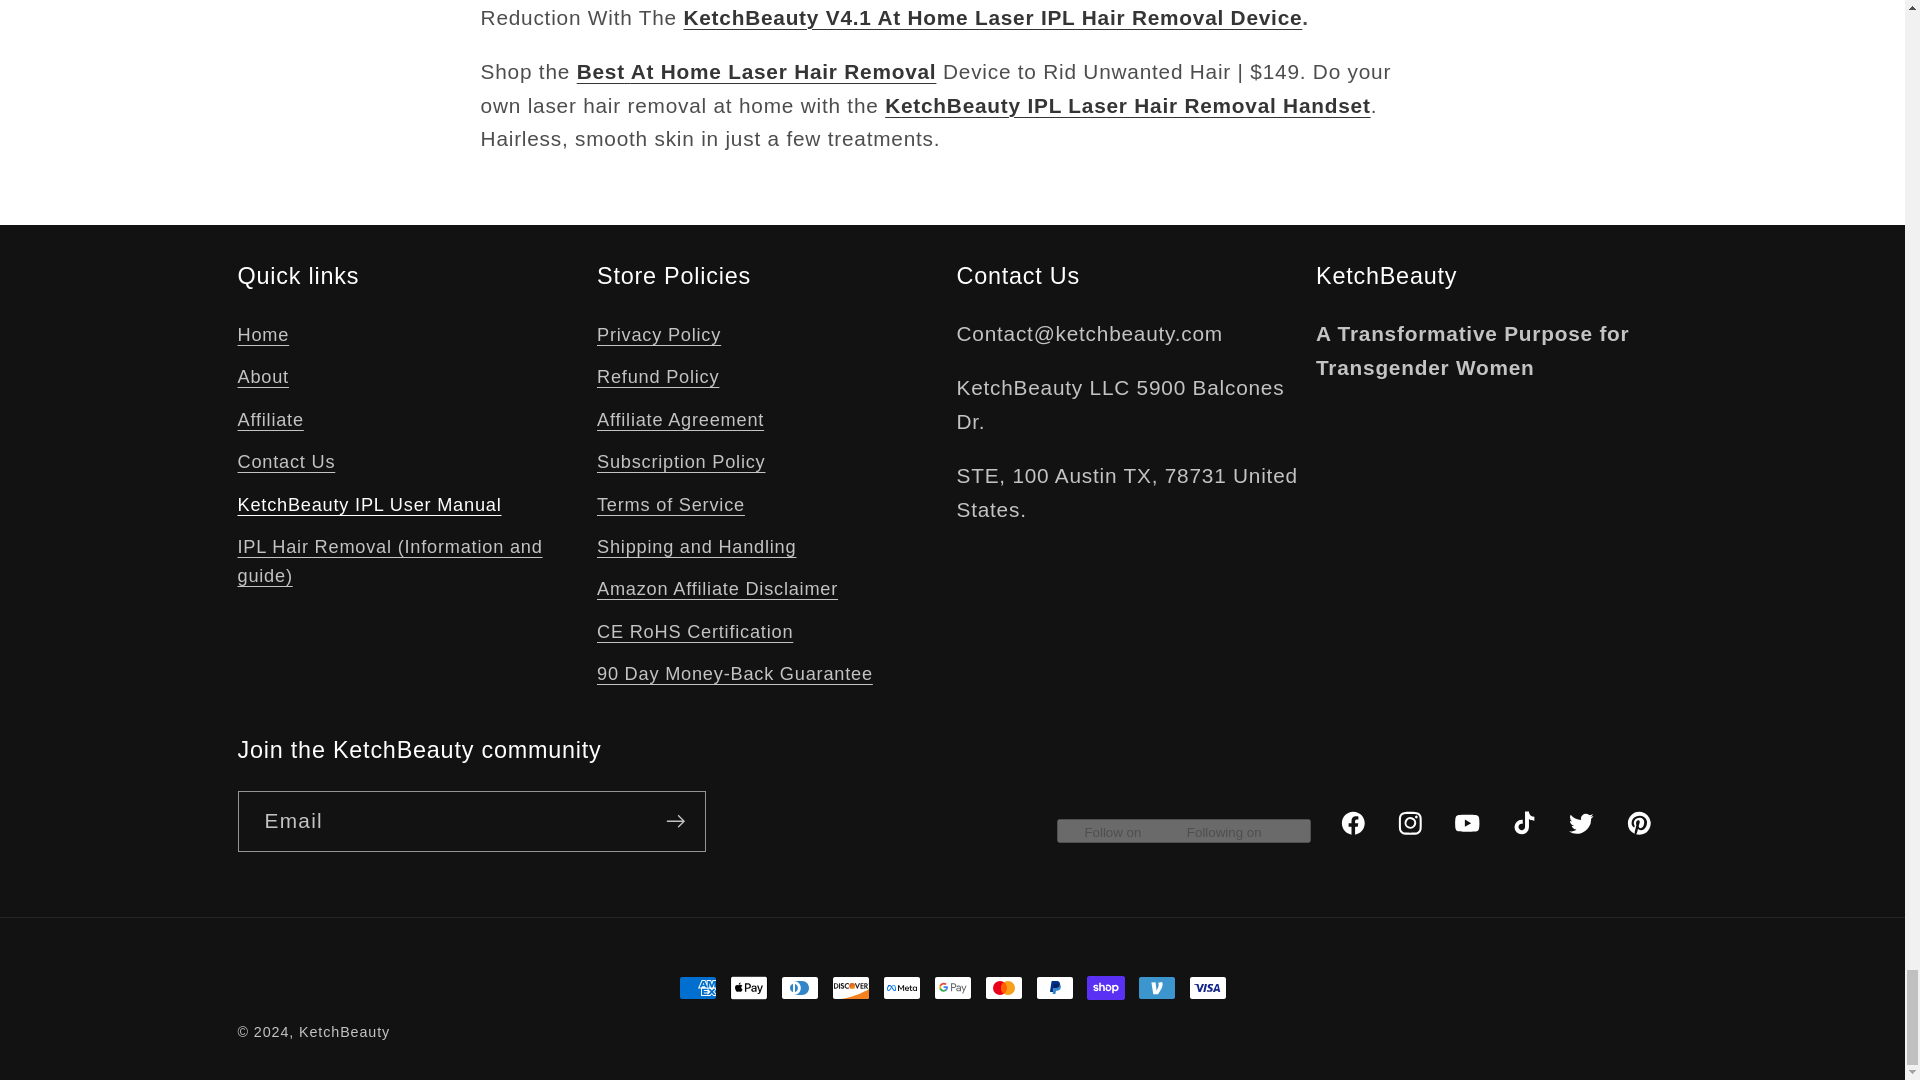  Describe the element at coordinates (264, 338) in the screenshot. I see `Home` at that location.